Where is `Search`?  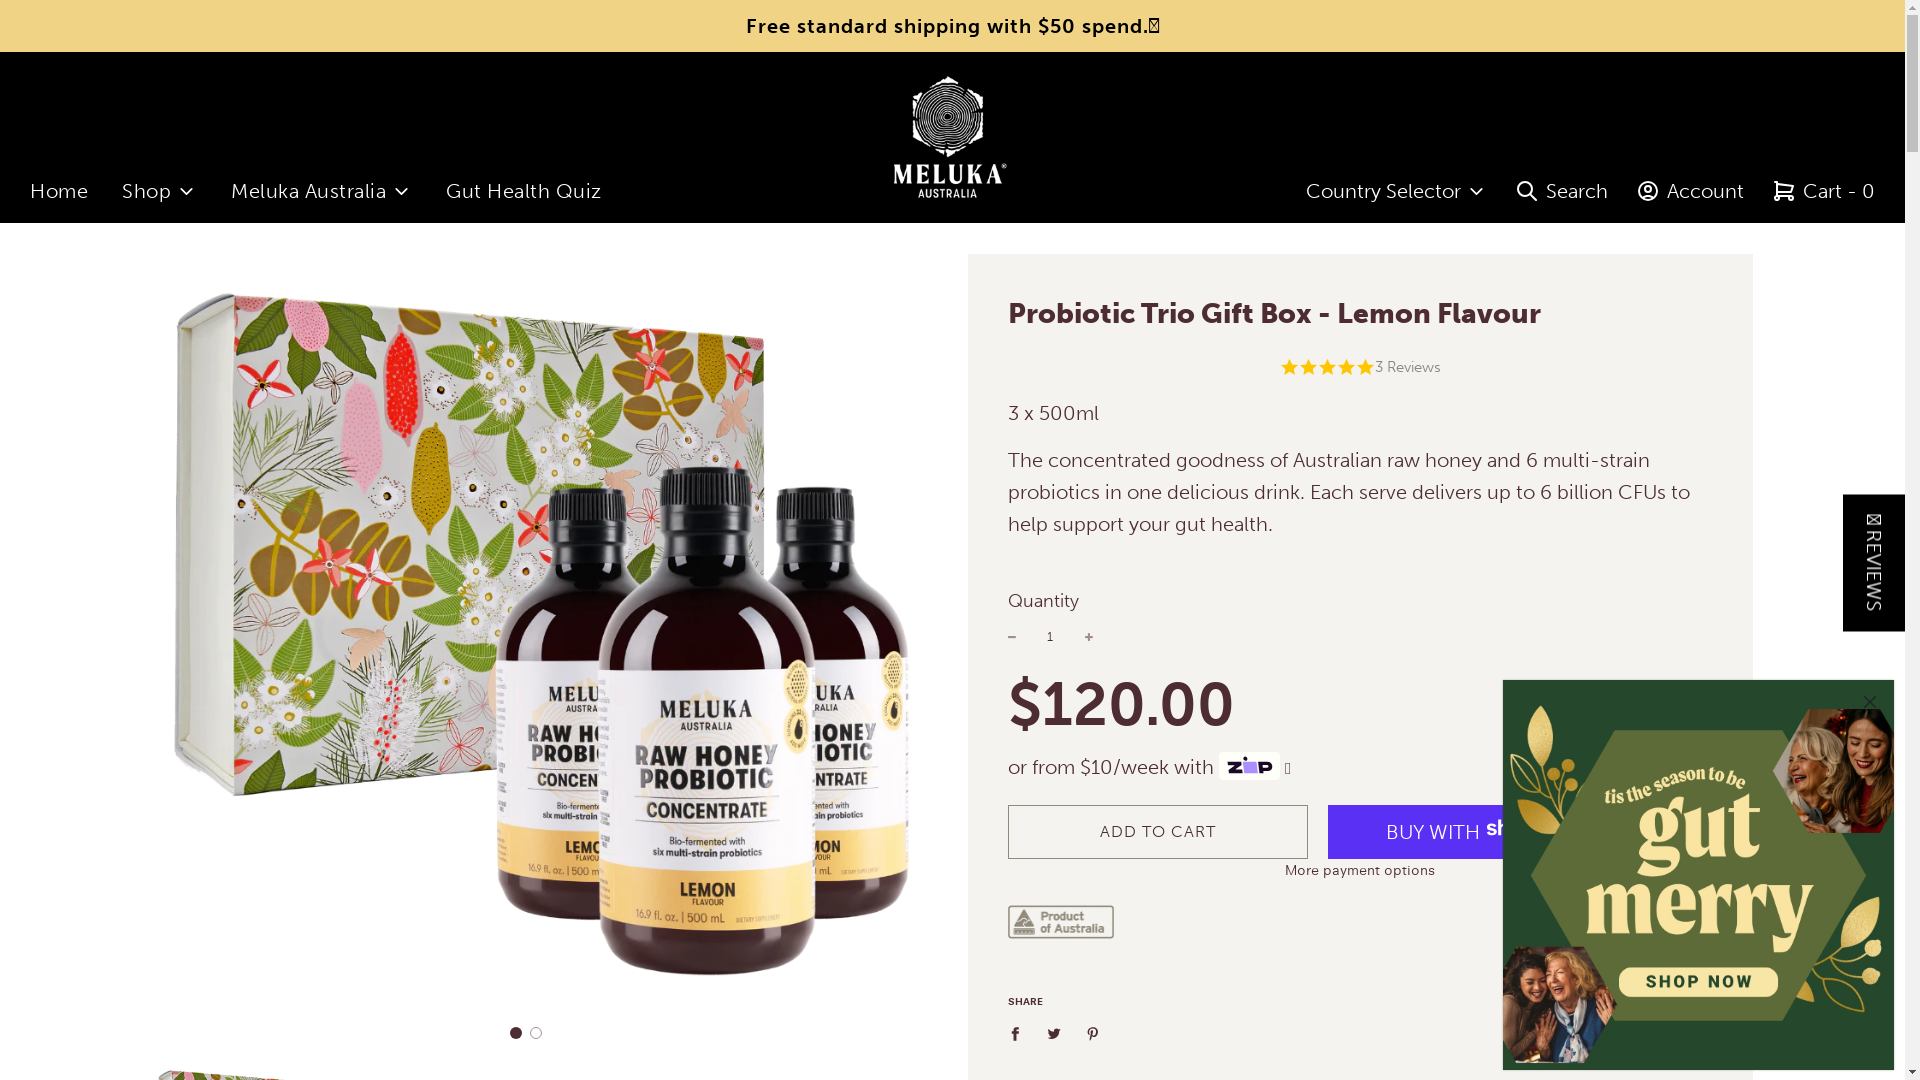
Search is located at coordinates (1562, 191).